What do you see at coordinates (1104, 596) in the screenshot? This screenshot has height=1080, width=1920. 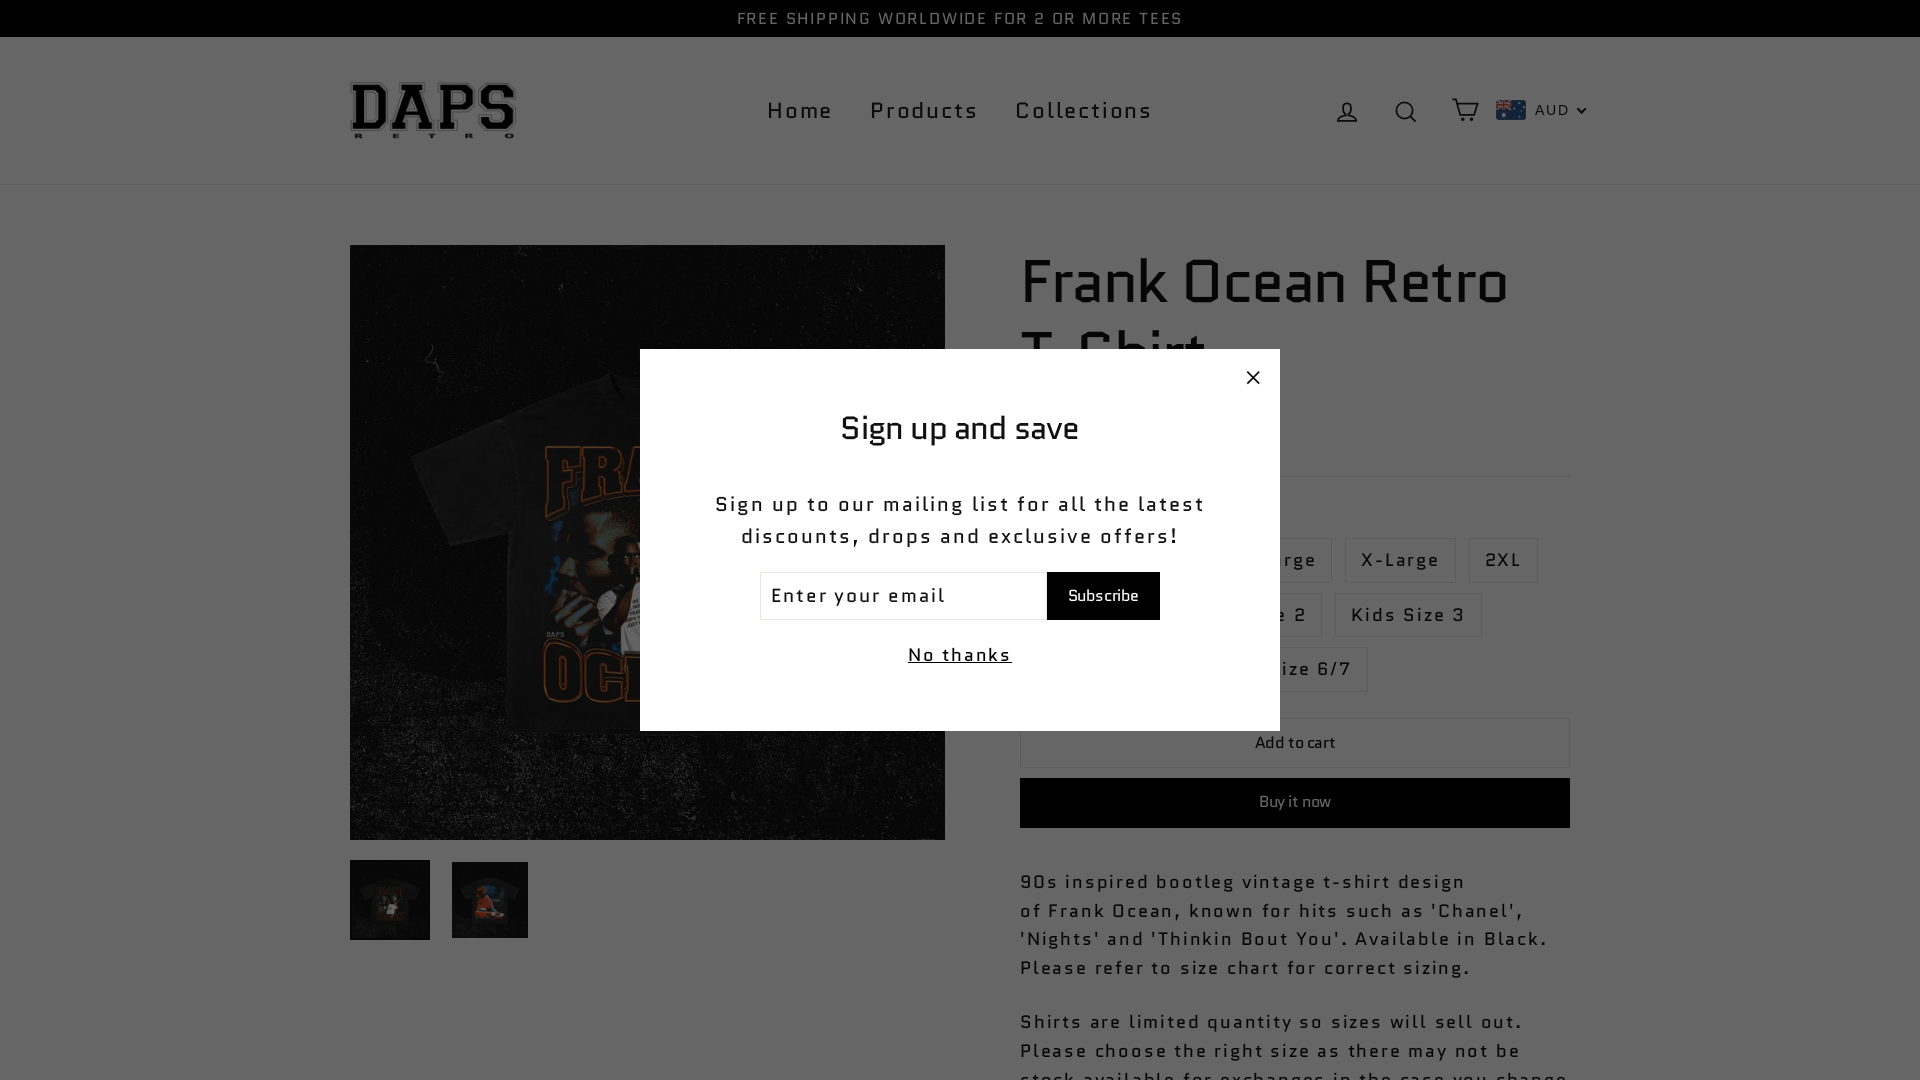 I see `Subscribe` at bounding box center [1104, 596].